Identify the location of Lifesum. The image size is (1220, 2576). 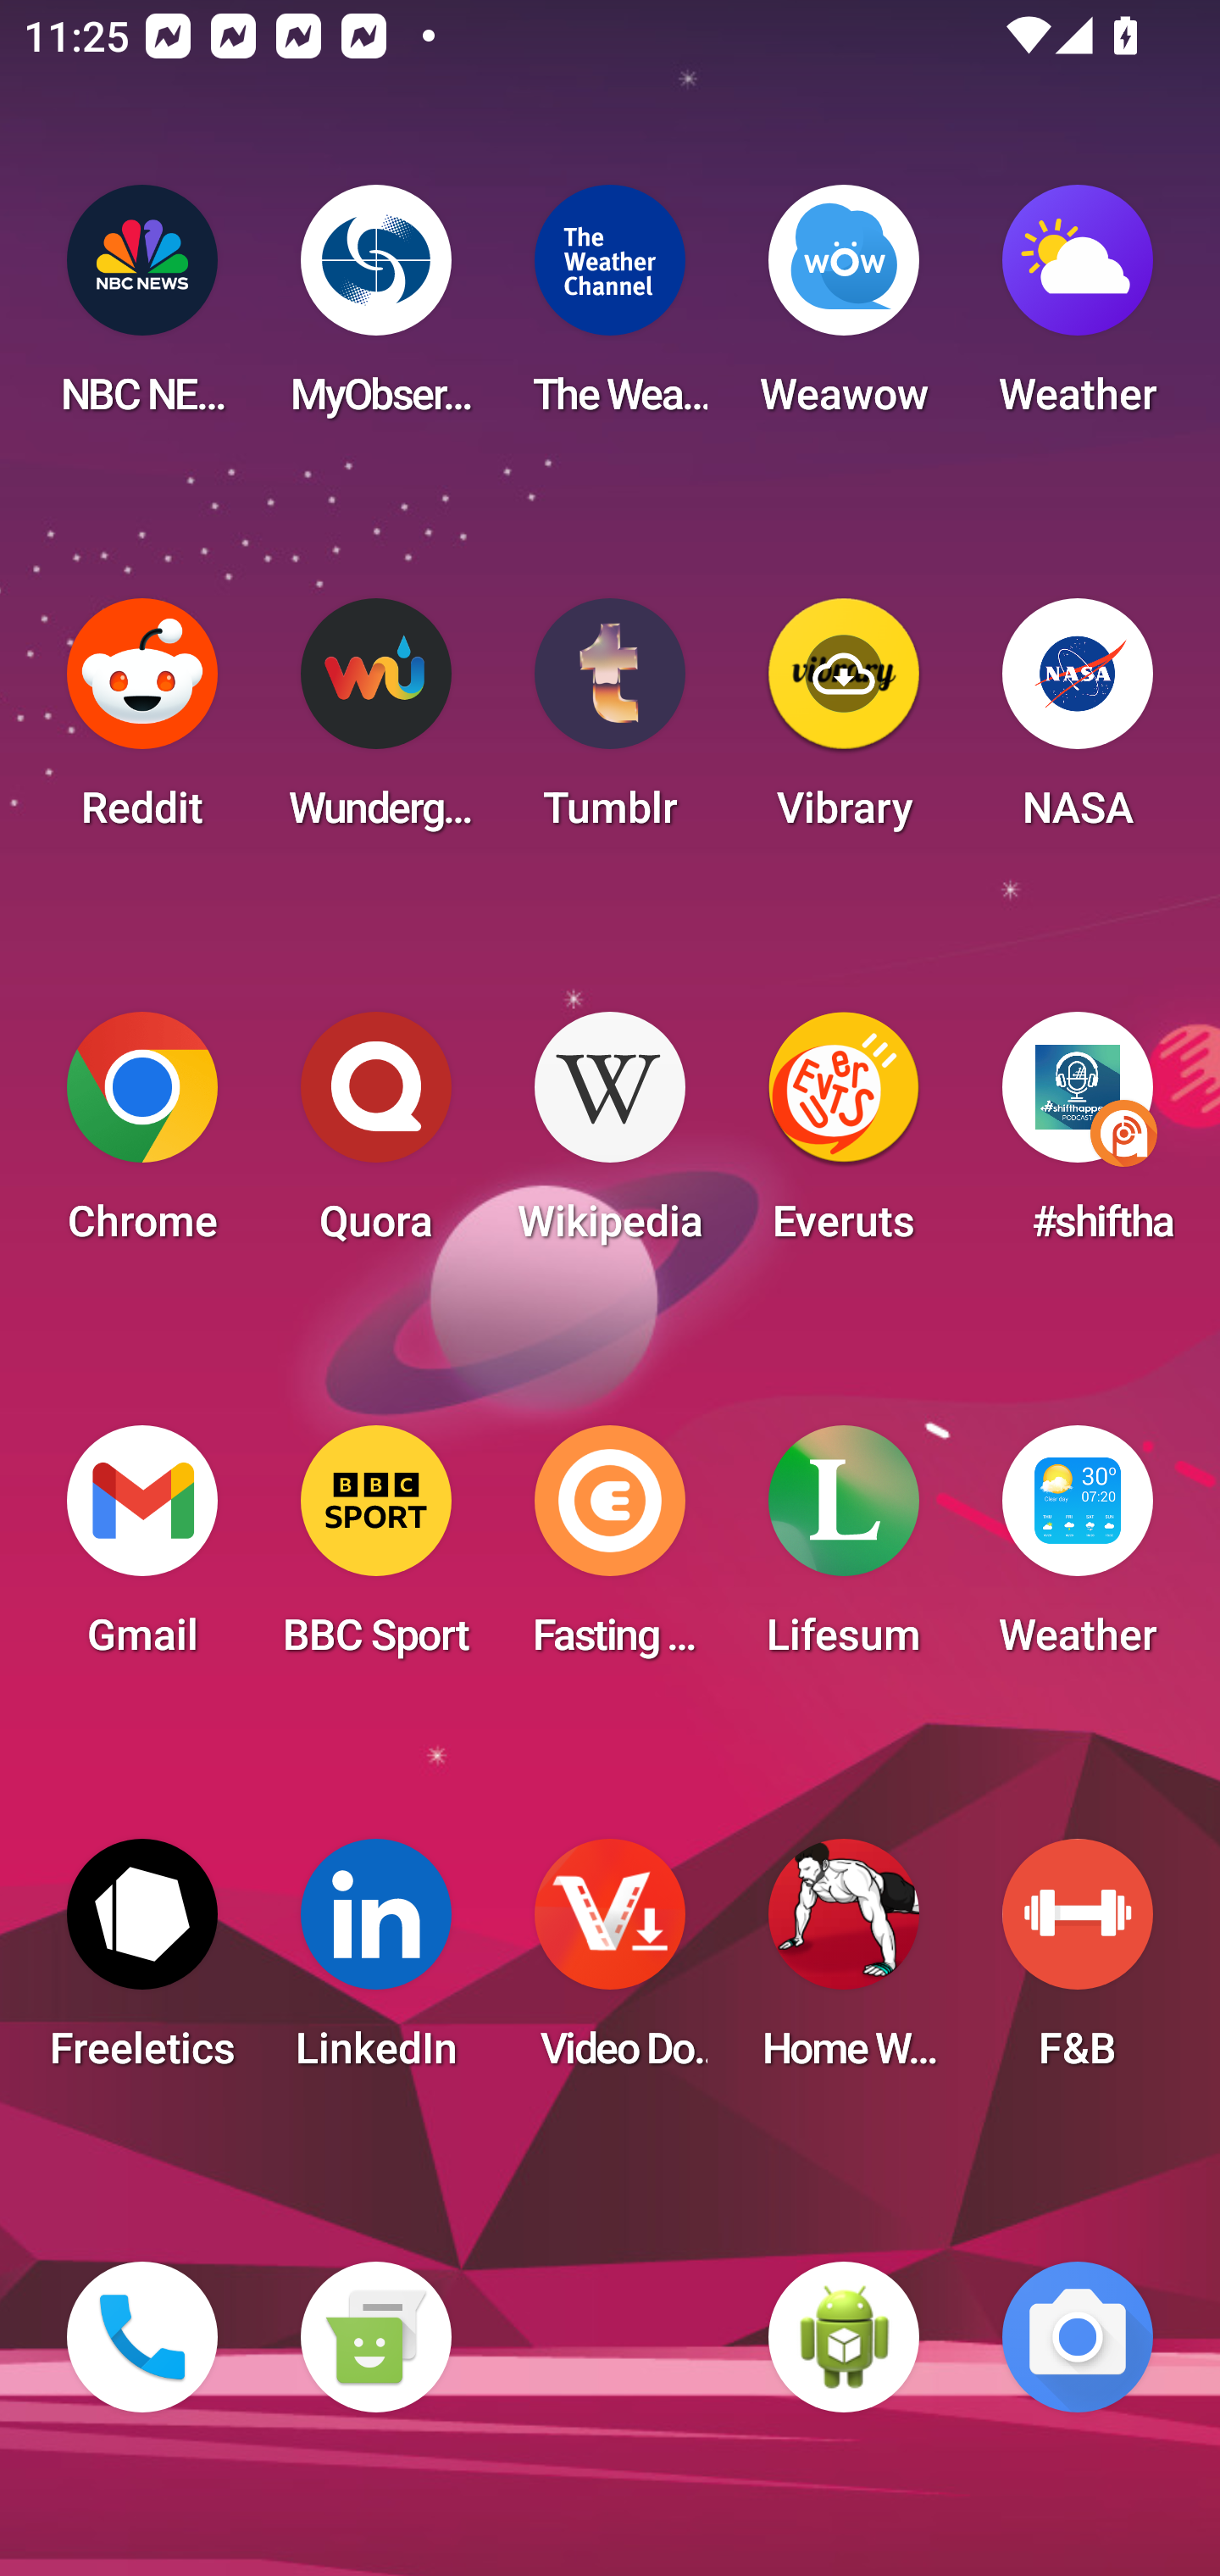
(844, 1551).